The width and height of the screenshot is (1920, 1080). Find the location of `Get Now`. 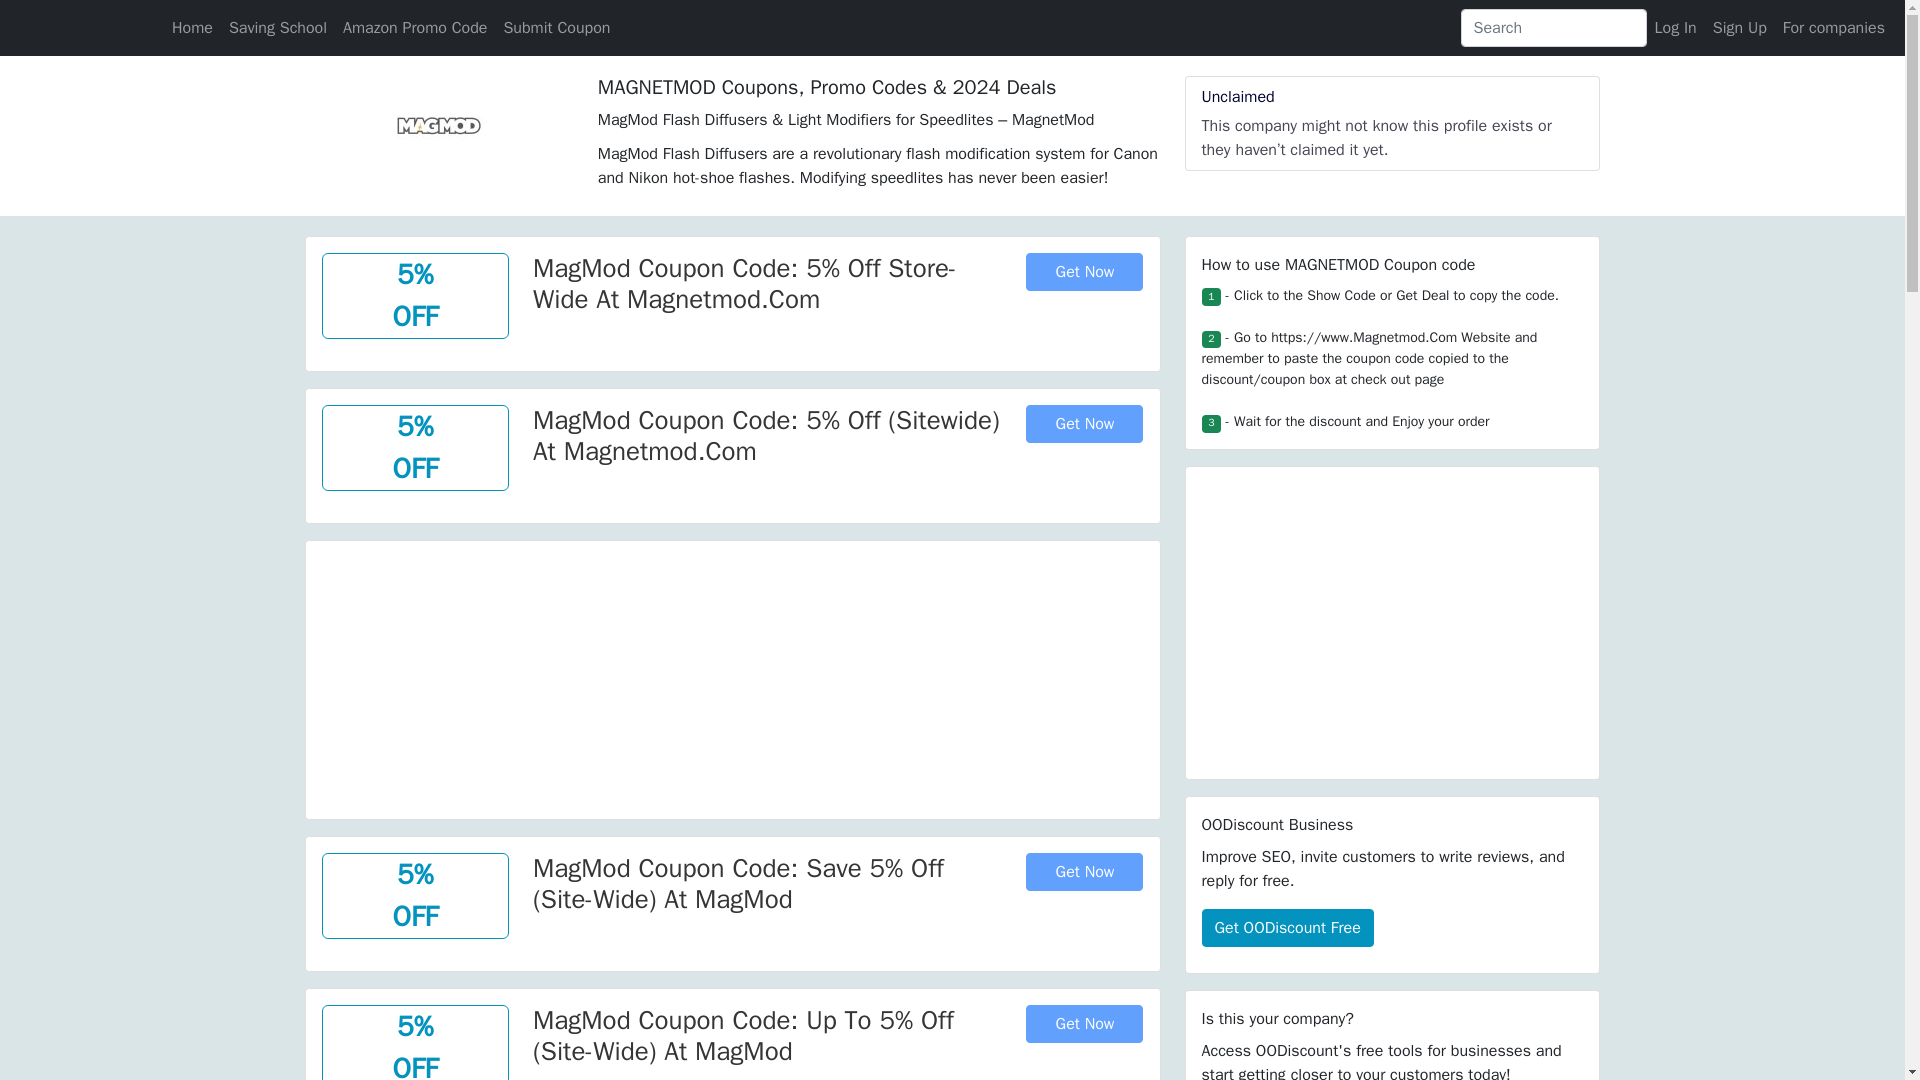

Get Now is located at coordinates (1084, 872).